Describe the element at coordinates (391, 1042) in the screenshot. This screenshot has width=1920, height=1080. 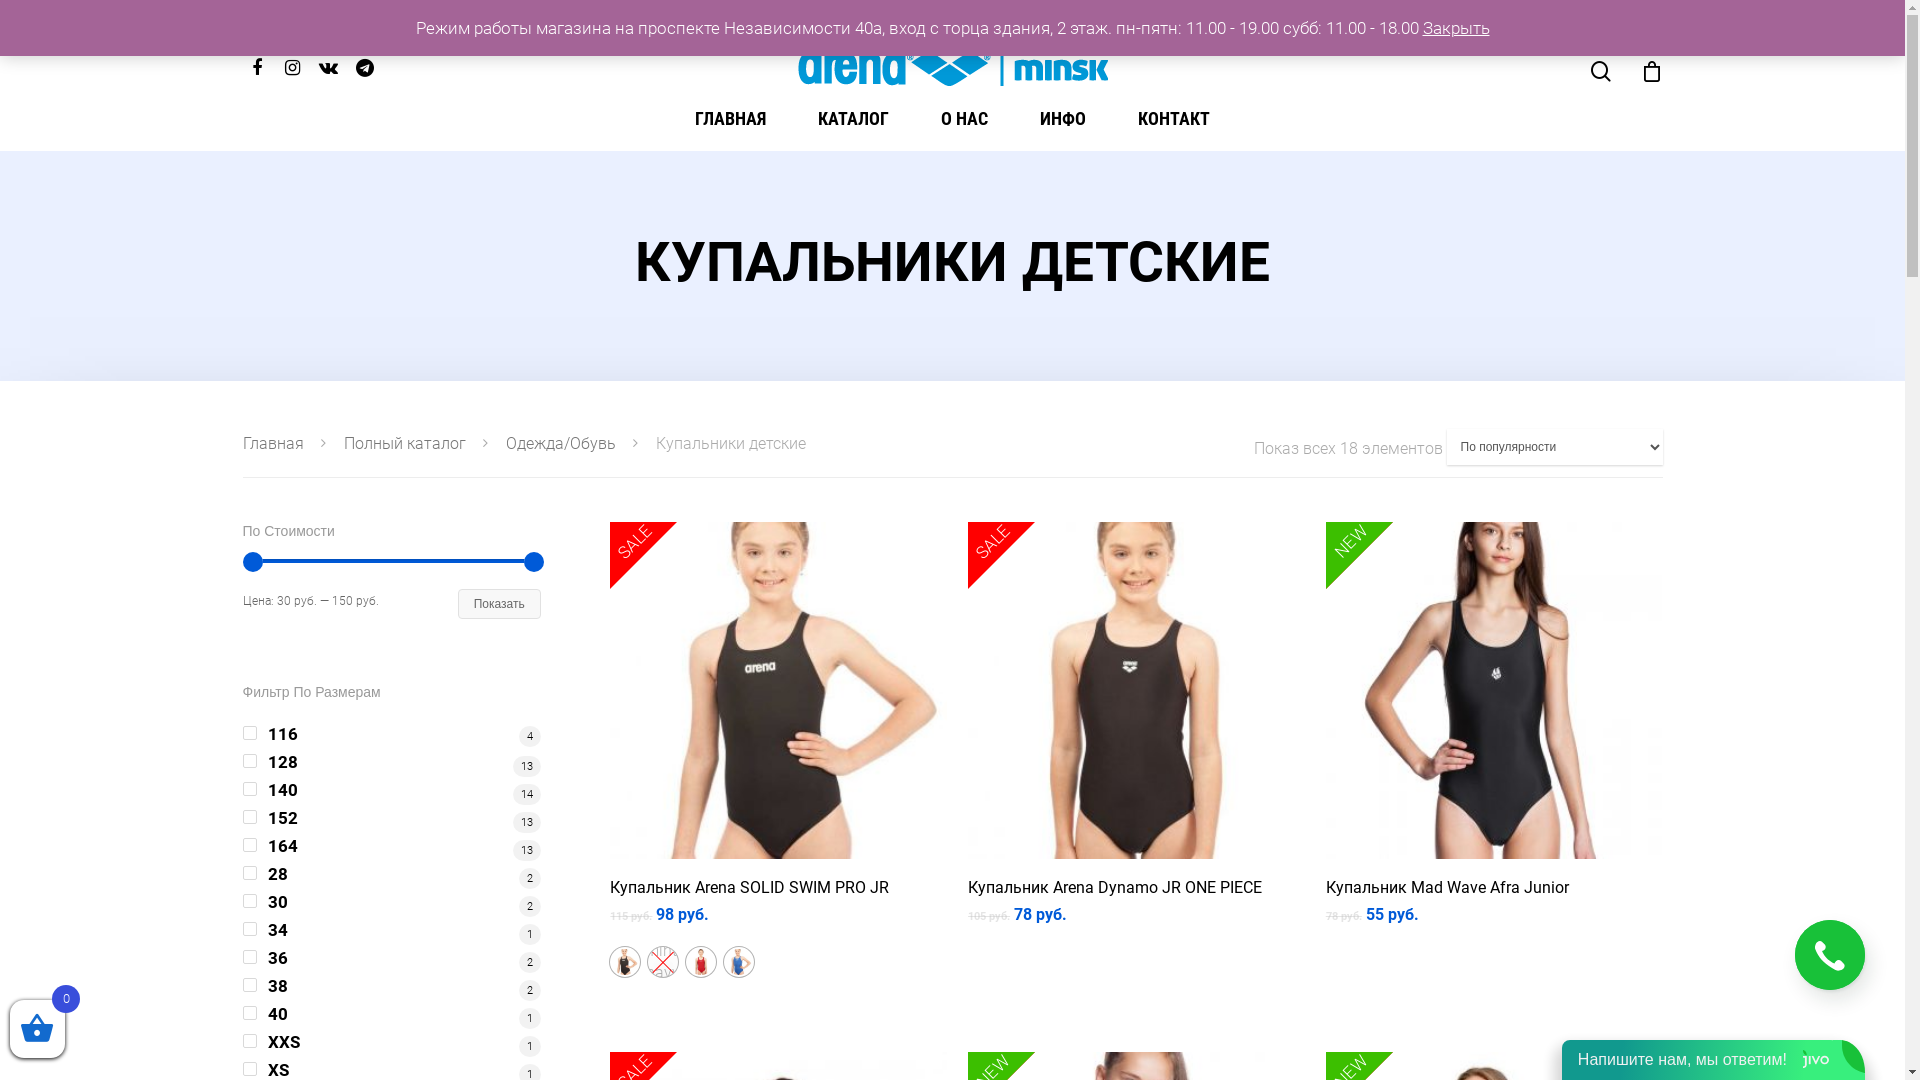
I see `XXS` at that location.